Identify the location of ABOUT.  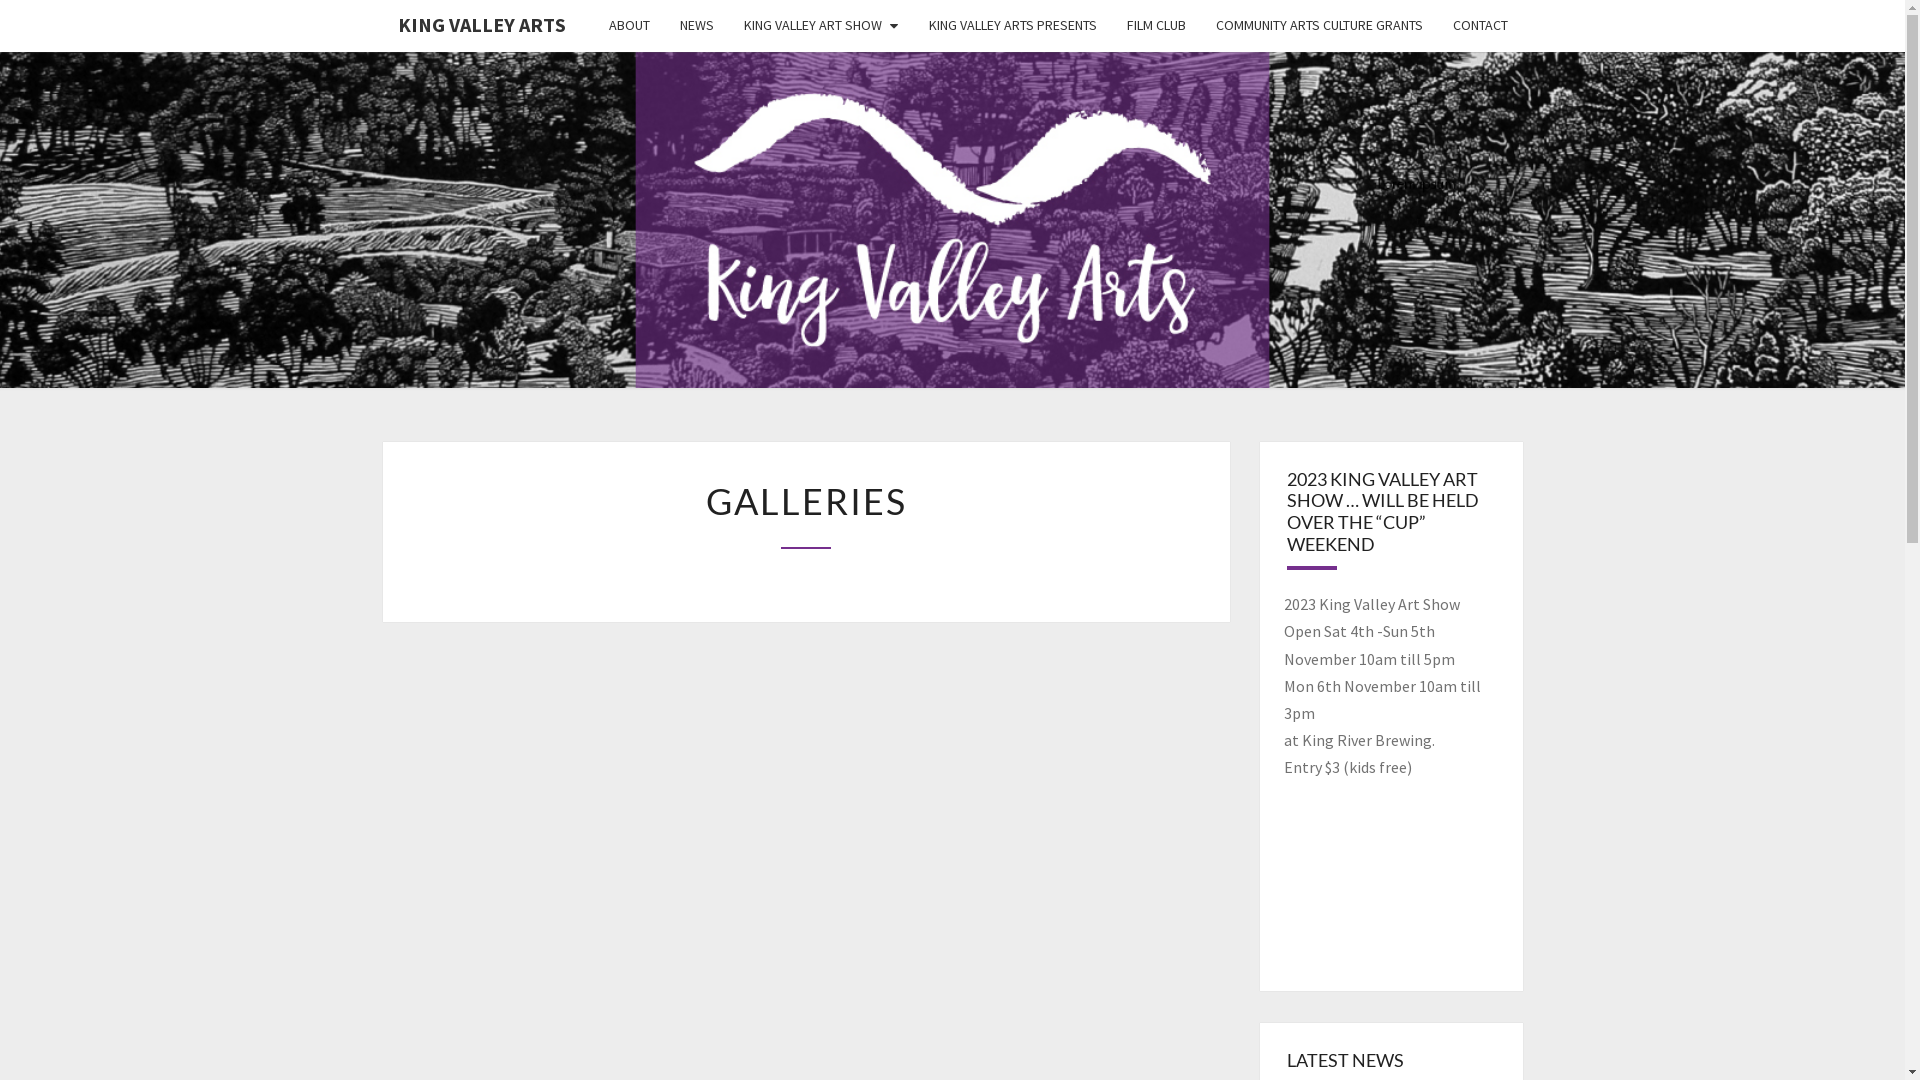
(630, 26).